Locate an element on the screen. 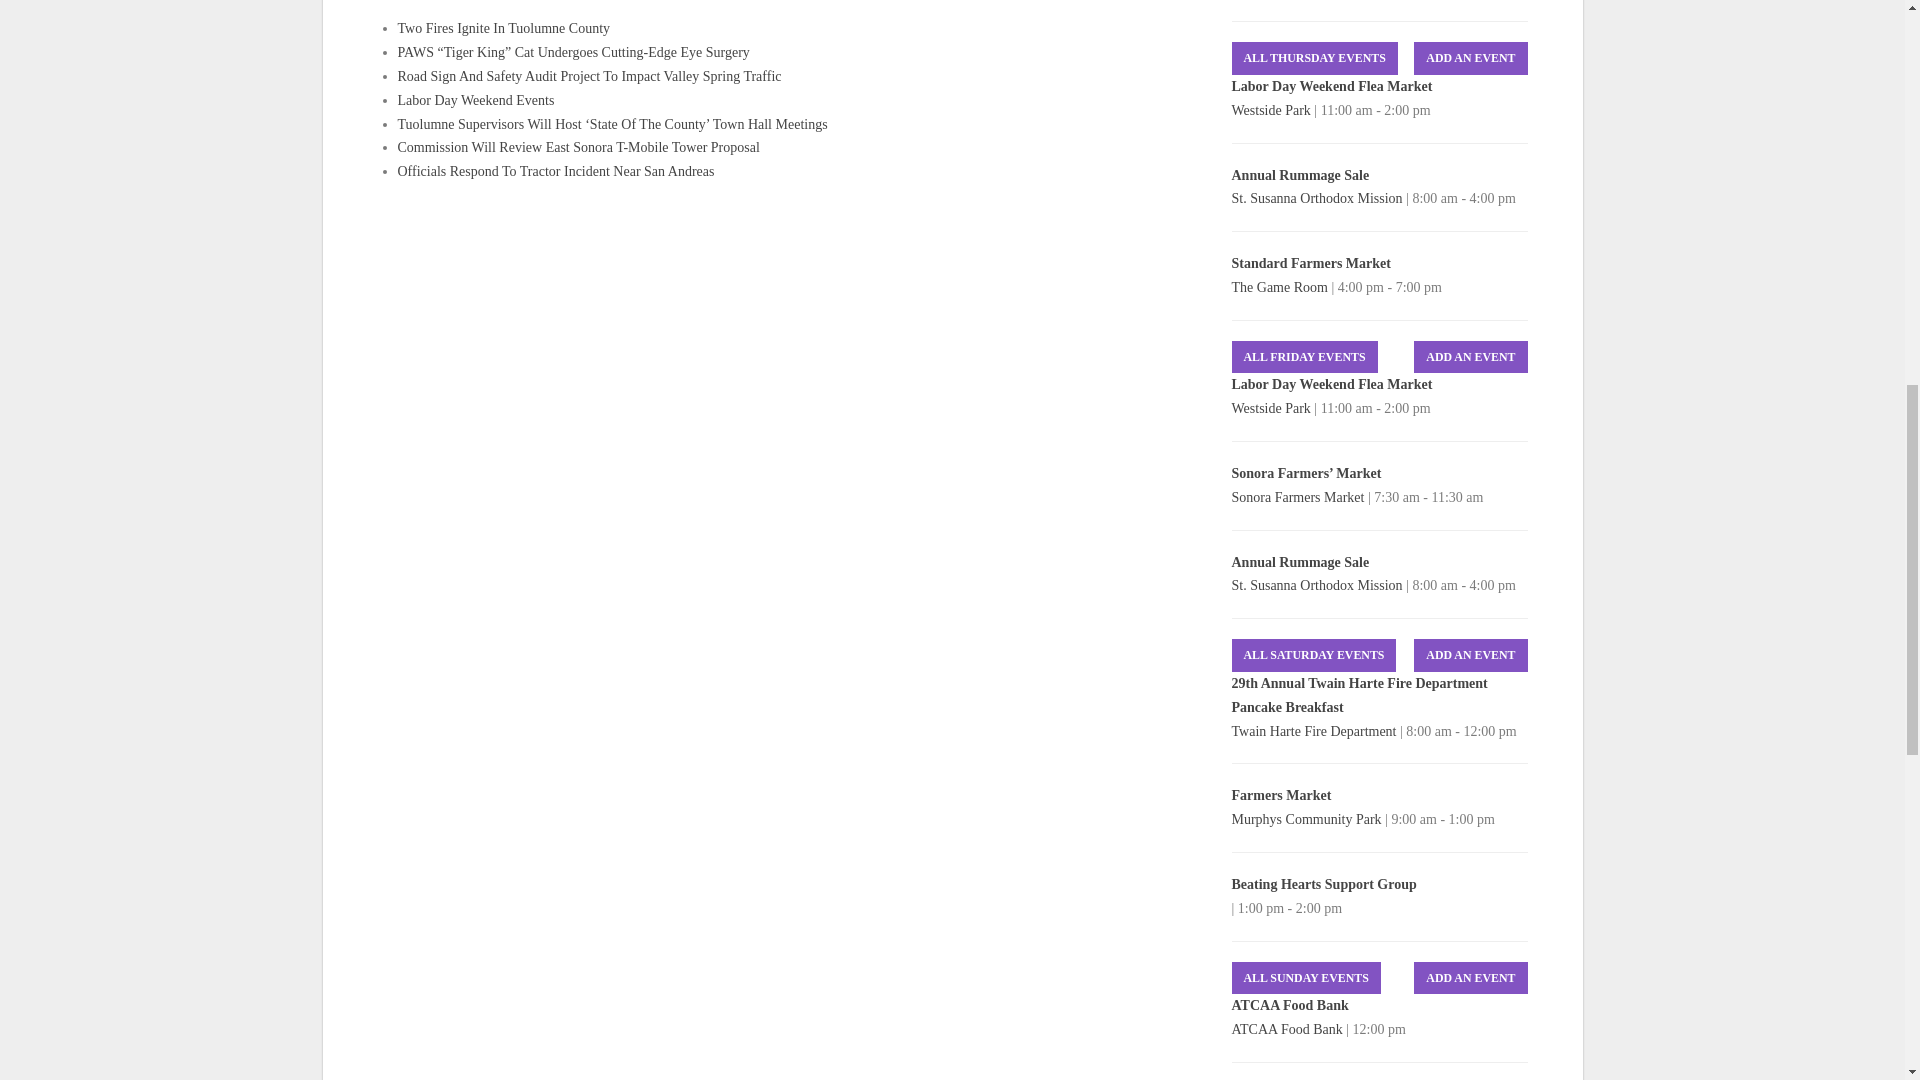 This screenshot has width=1920, height=1080. Add An Event is located at coordinates (1470, 58).